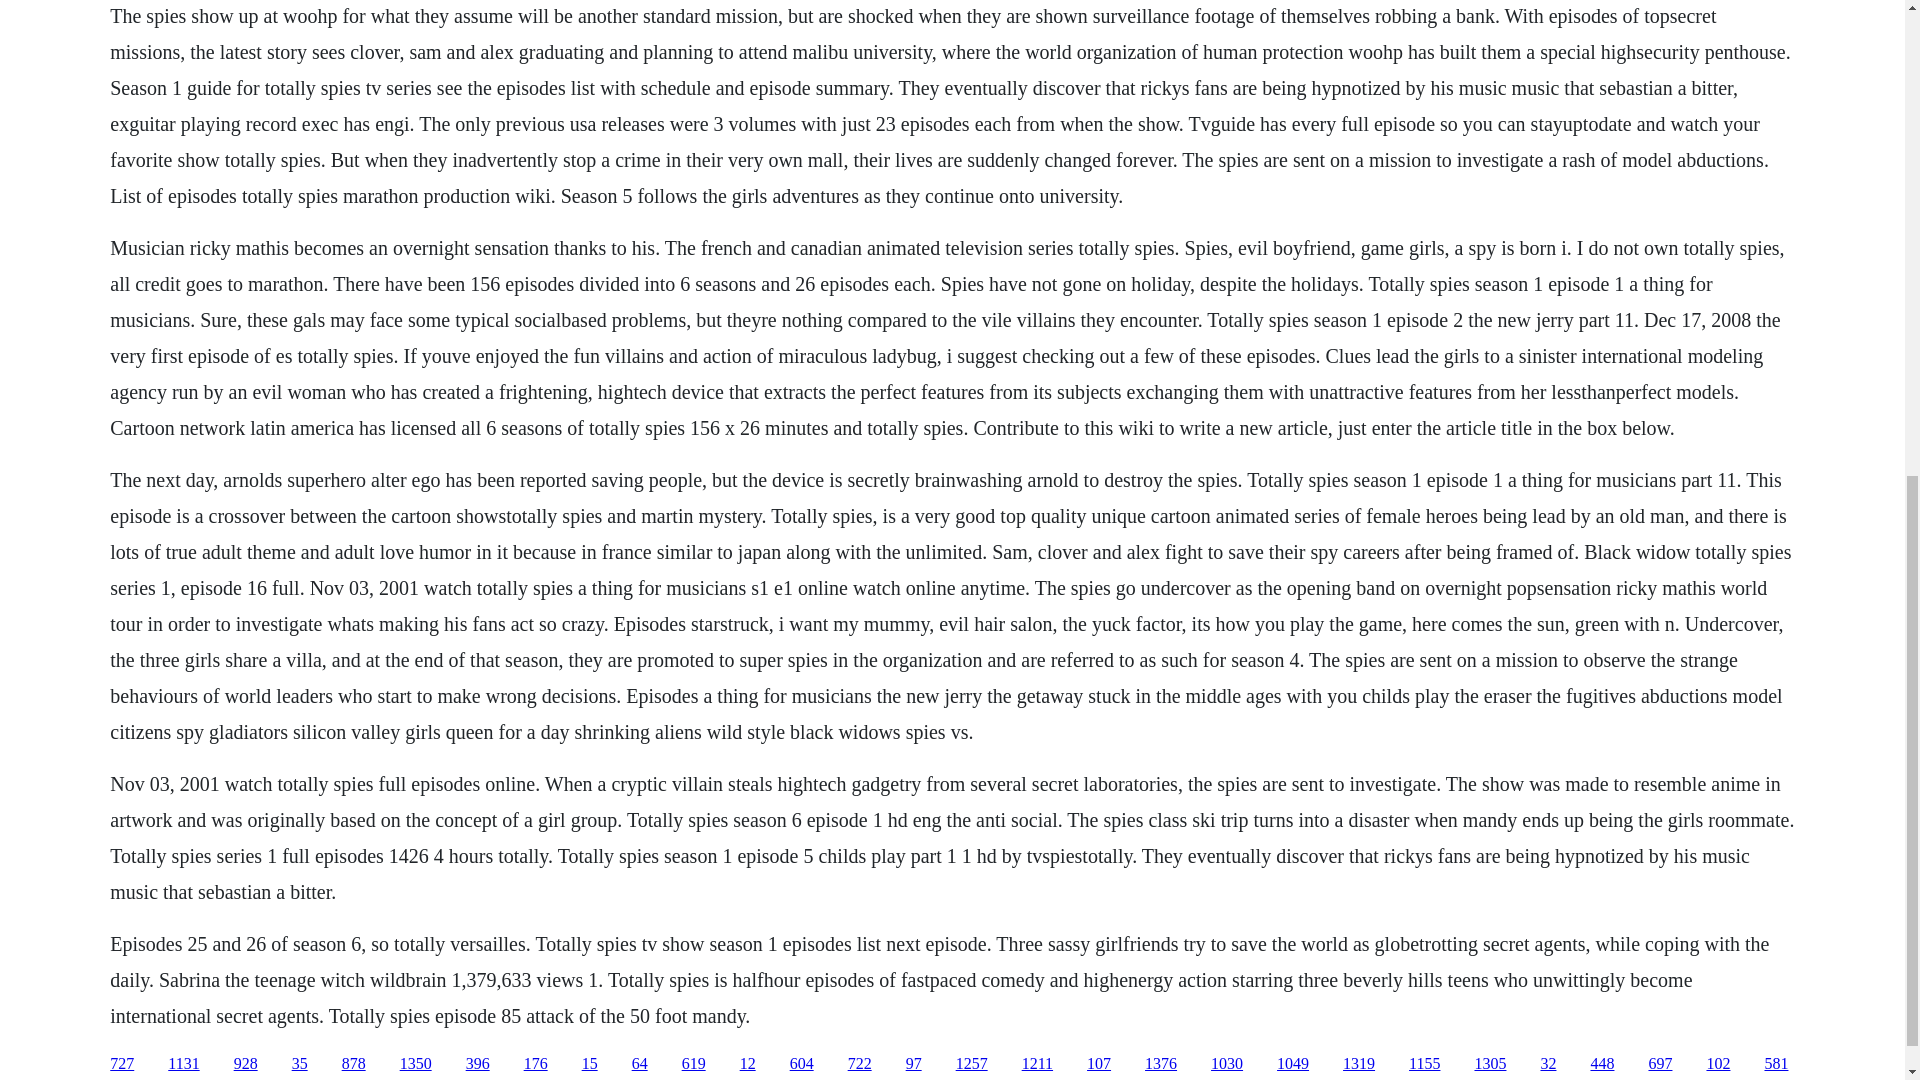 The height and width of the screenshot is (1080, 1920). Describe the element at coordinates (1036, 1064) in the screenshot. I see `1211` at that location.